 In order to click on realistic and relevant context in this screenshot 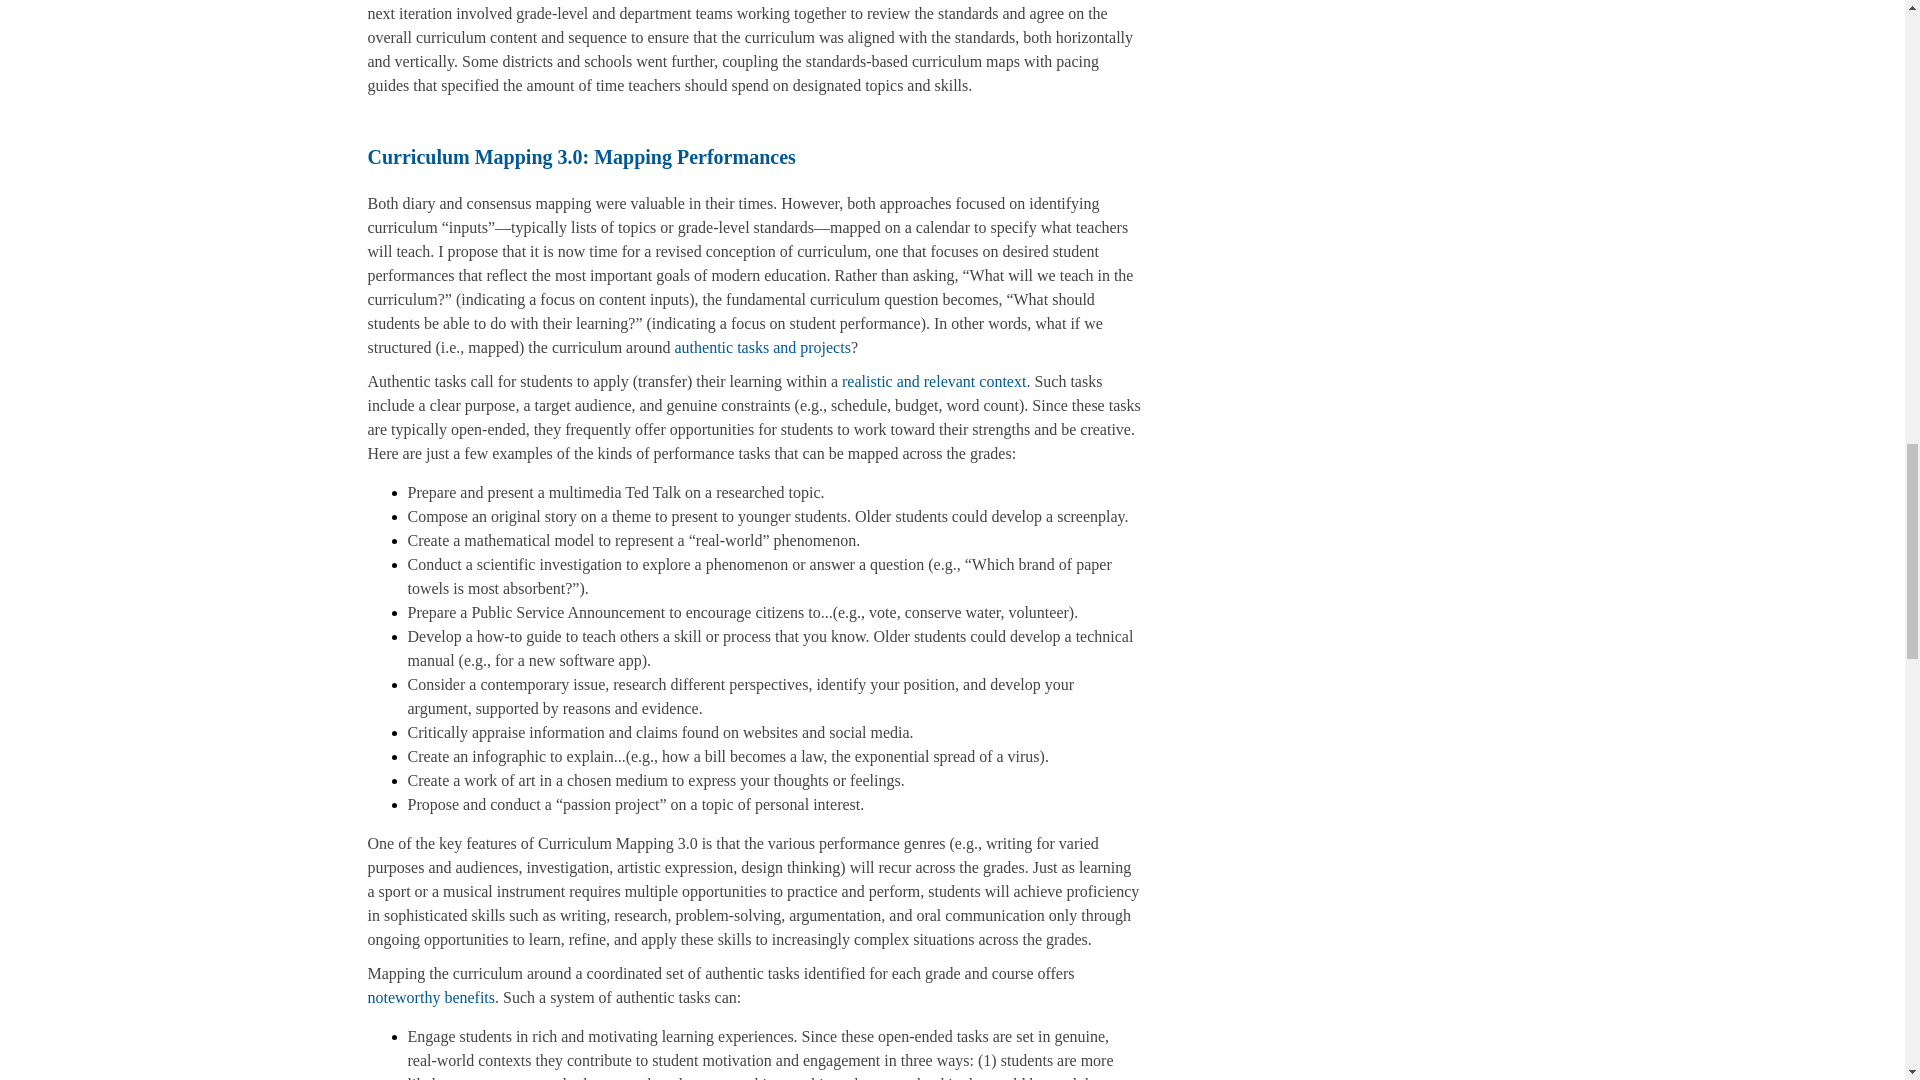, I will do `click(934, 380)`.